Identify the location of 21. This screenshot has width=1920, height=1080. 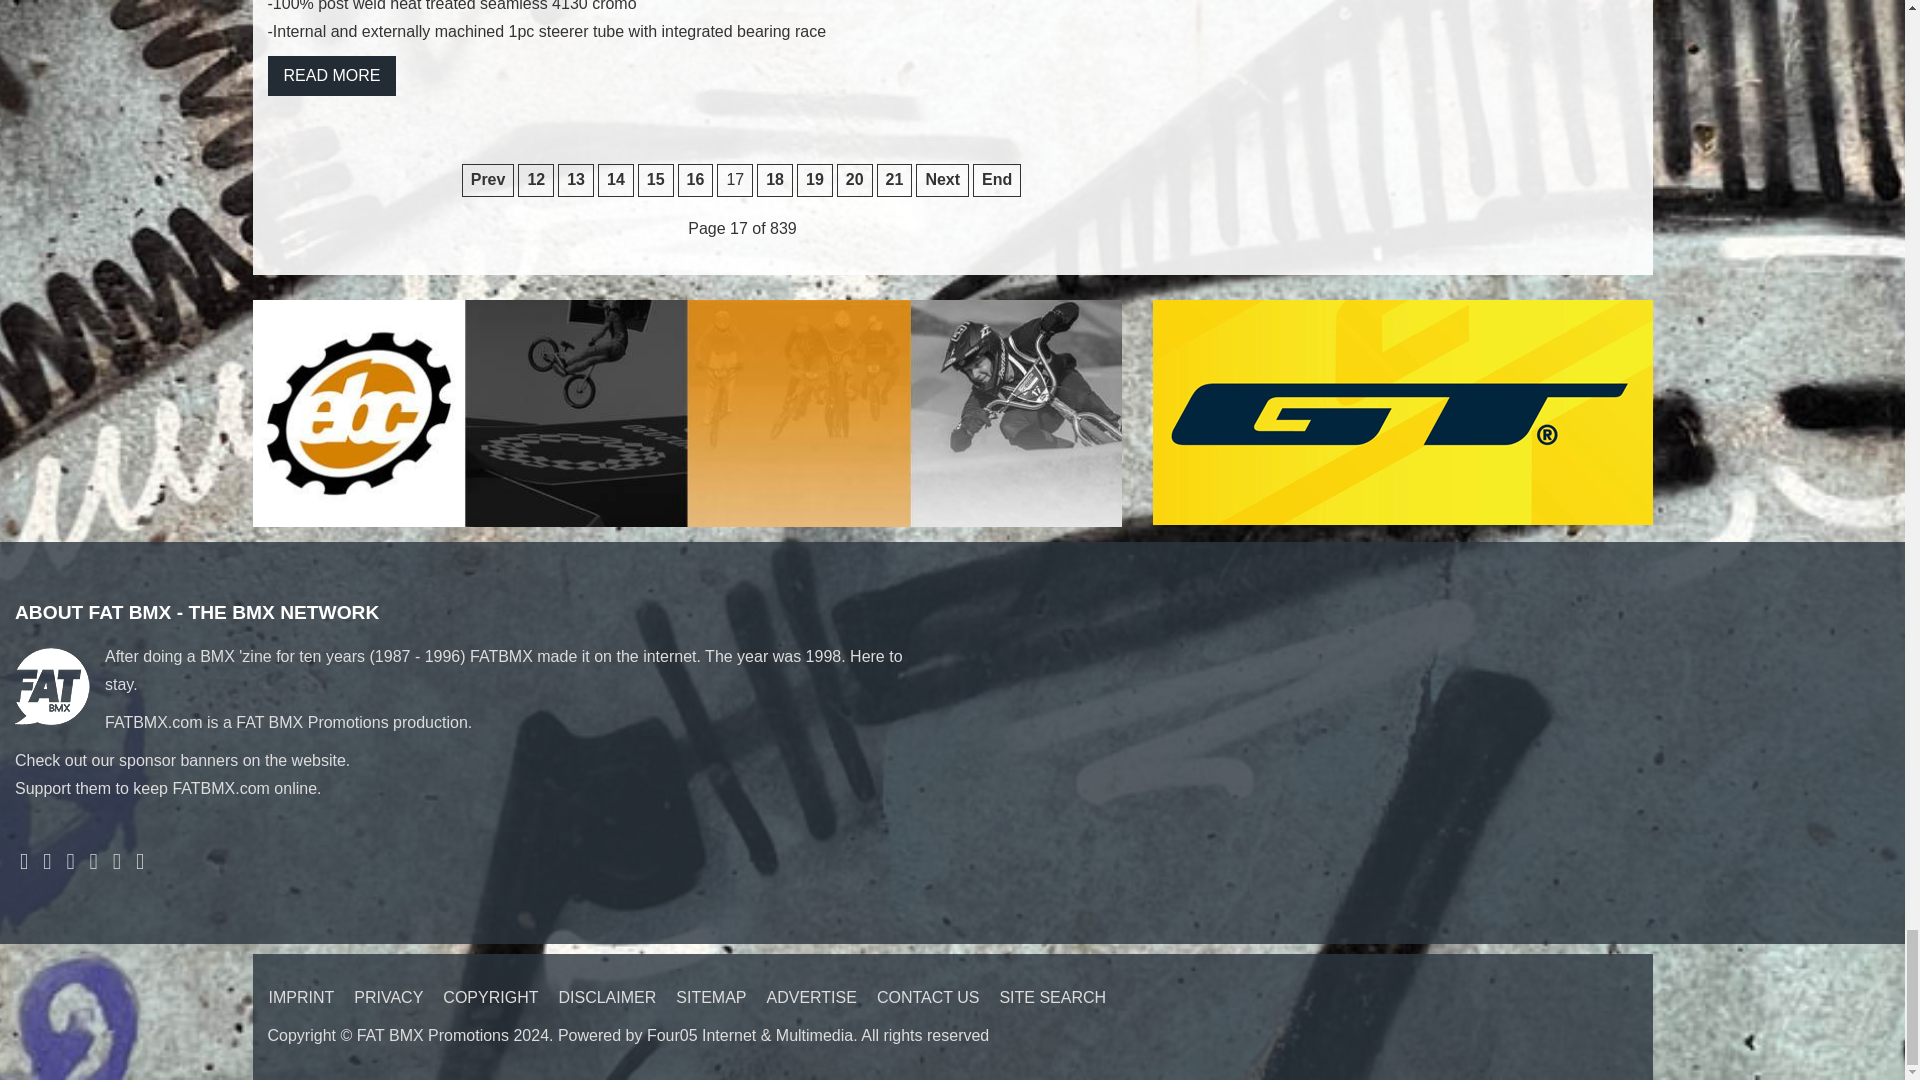
(895, 180).